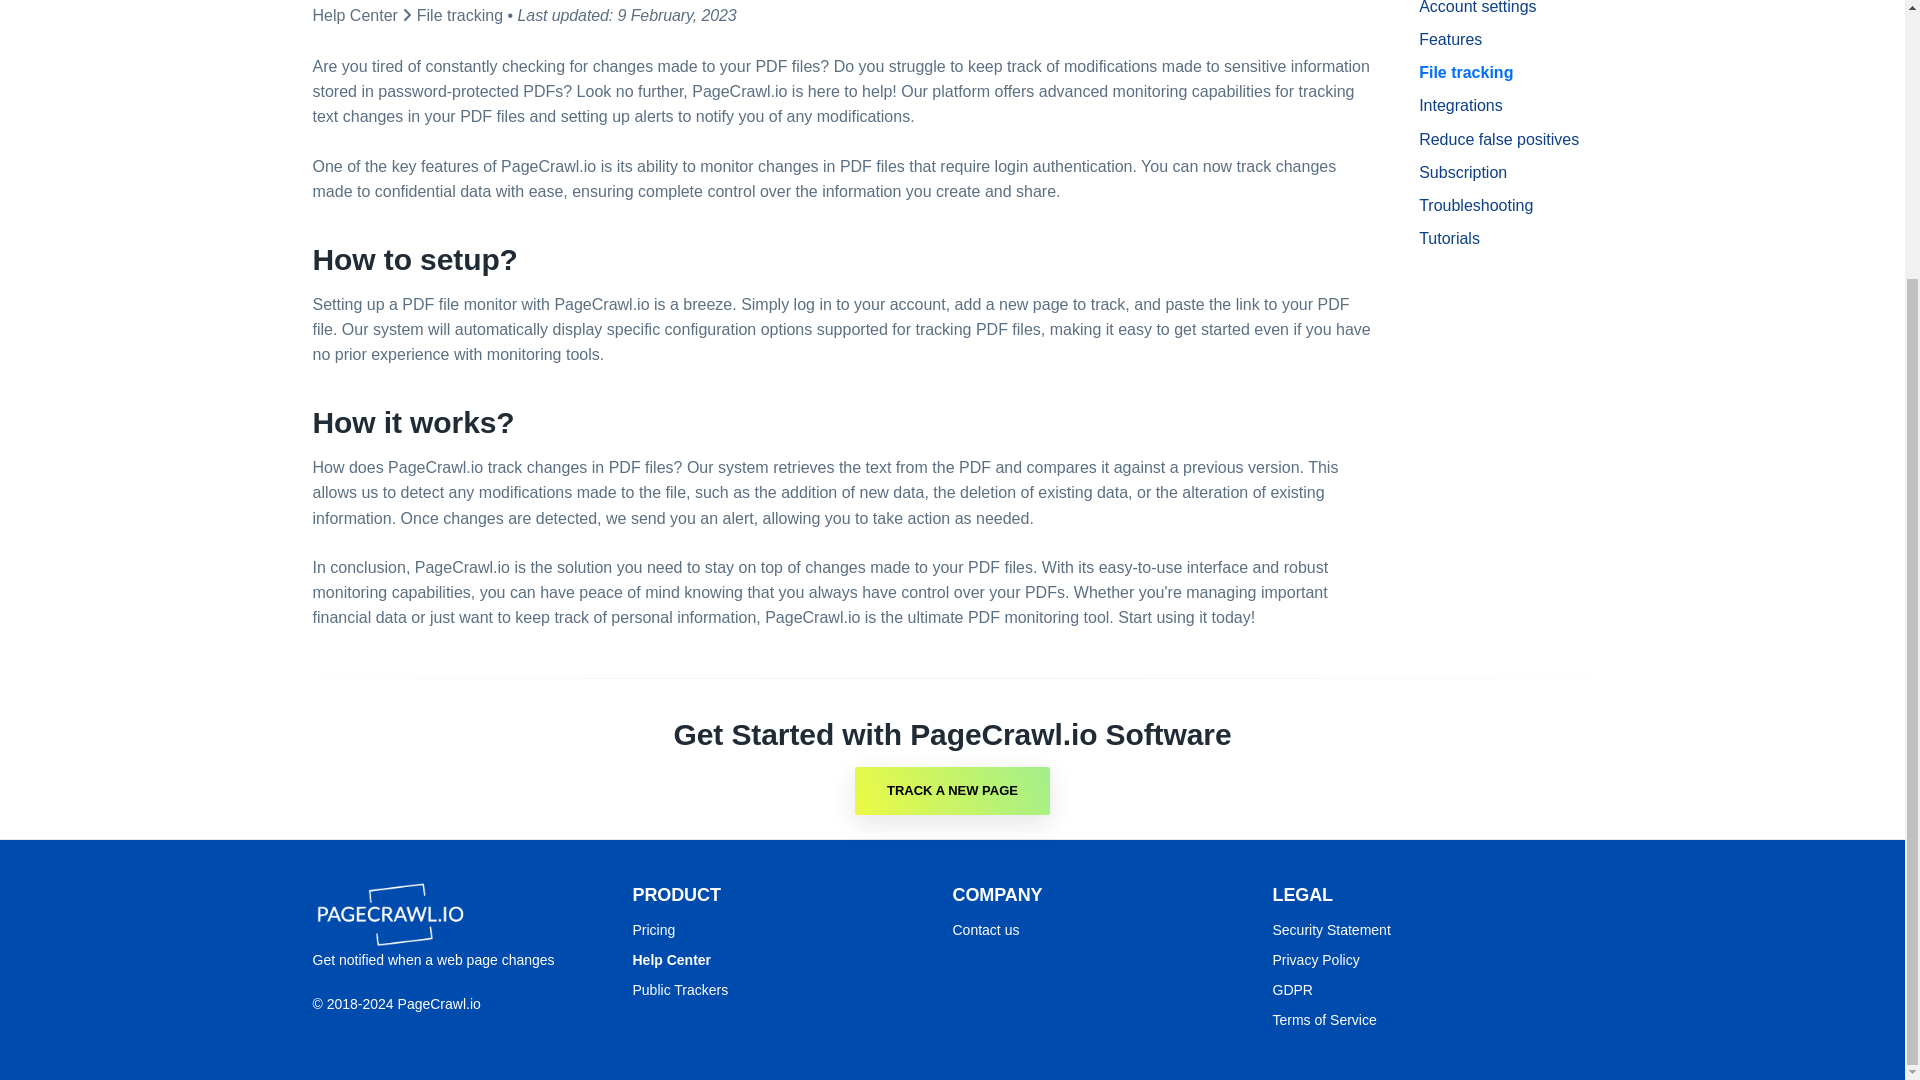  I want to click on File tracking, so click(1504, 72).